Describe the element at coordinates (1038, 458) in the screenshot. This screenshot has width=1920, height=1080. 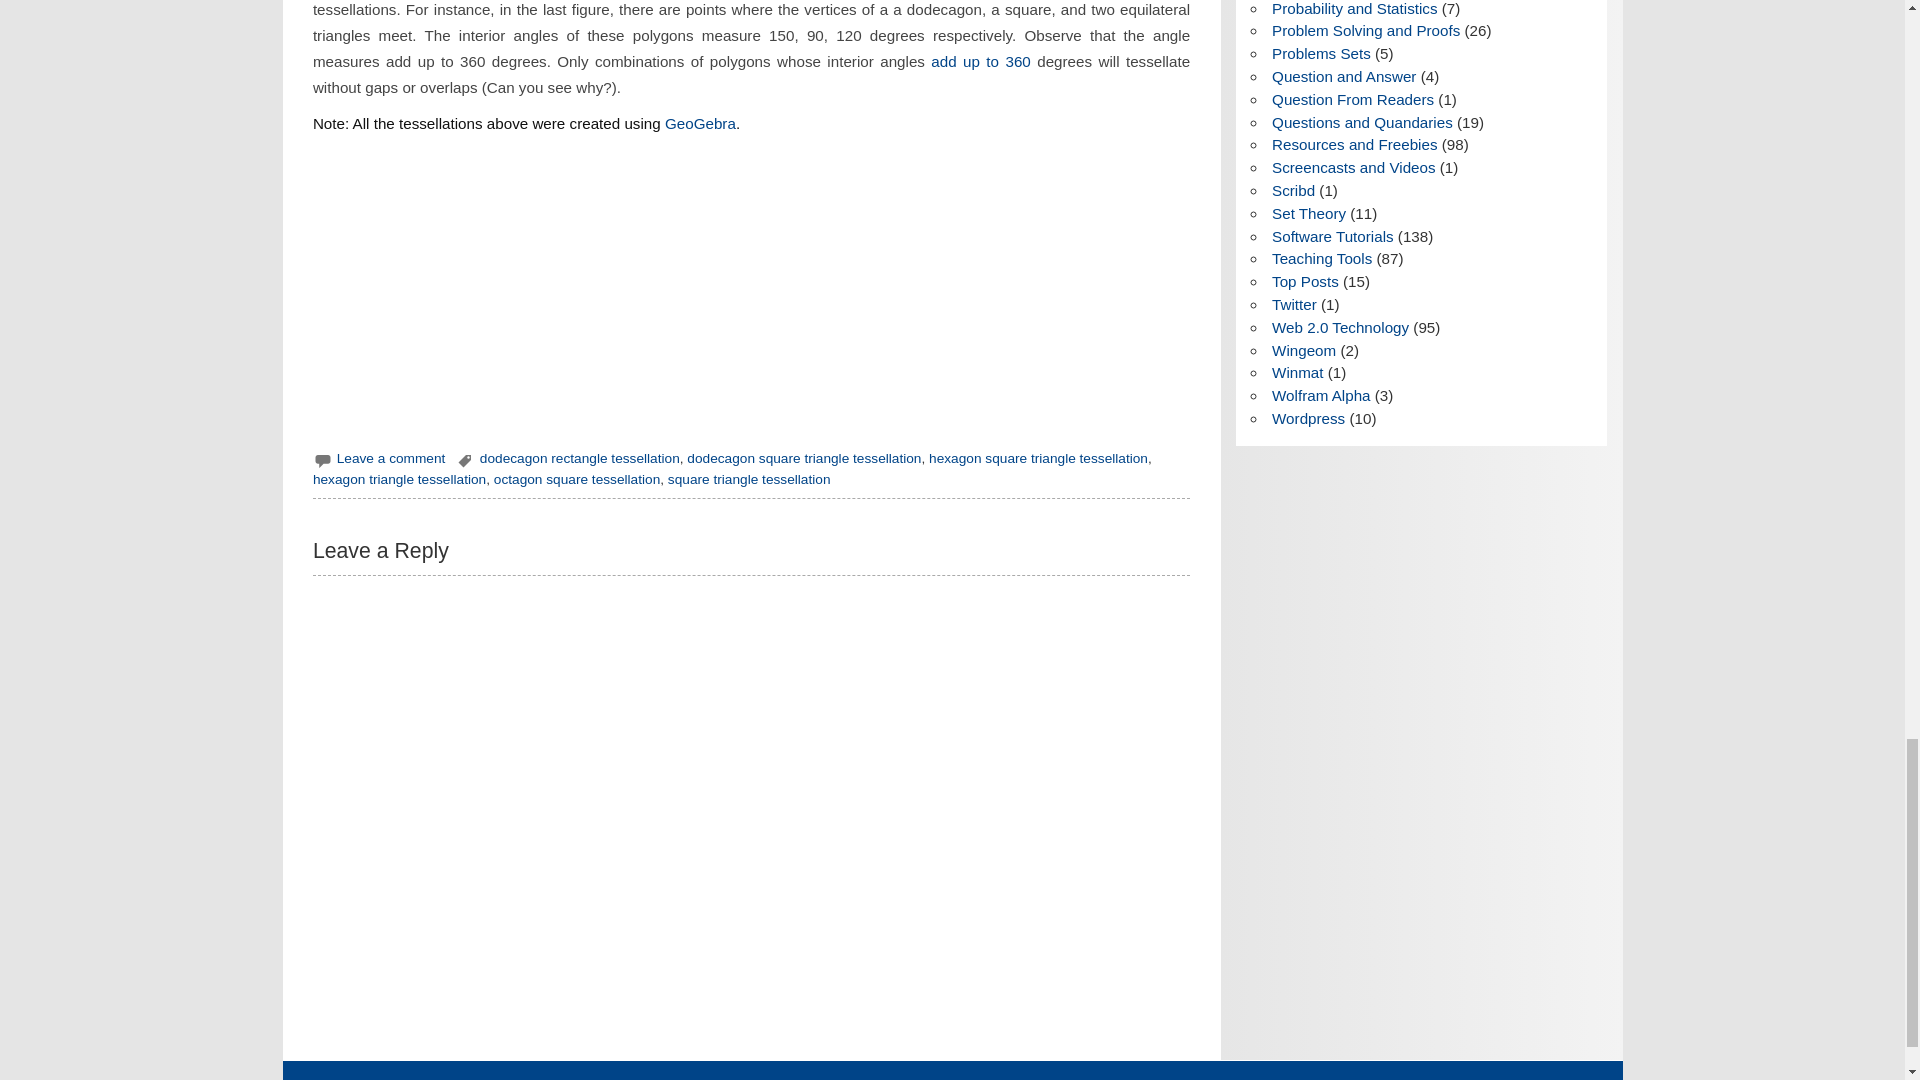
I see `hexagon square triangle tessellation` at that location.